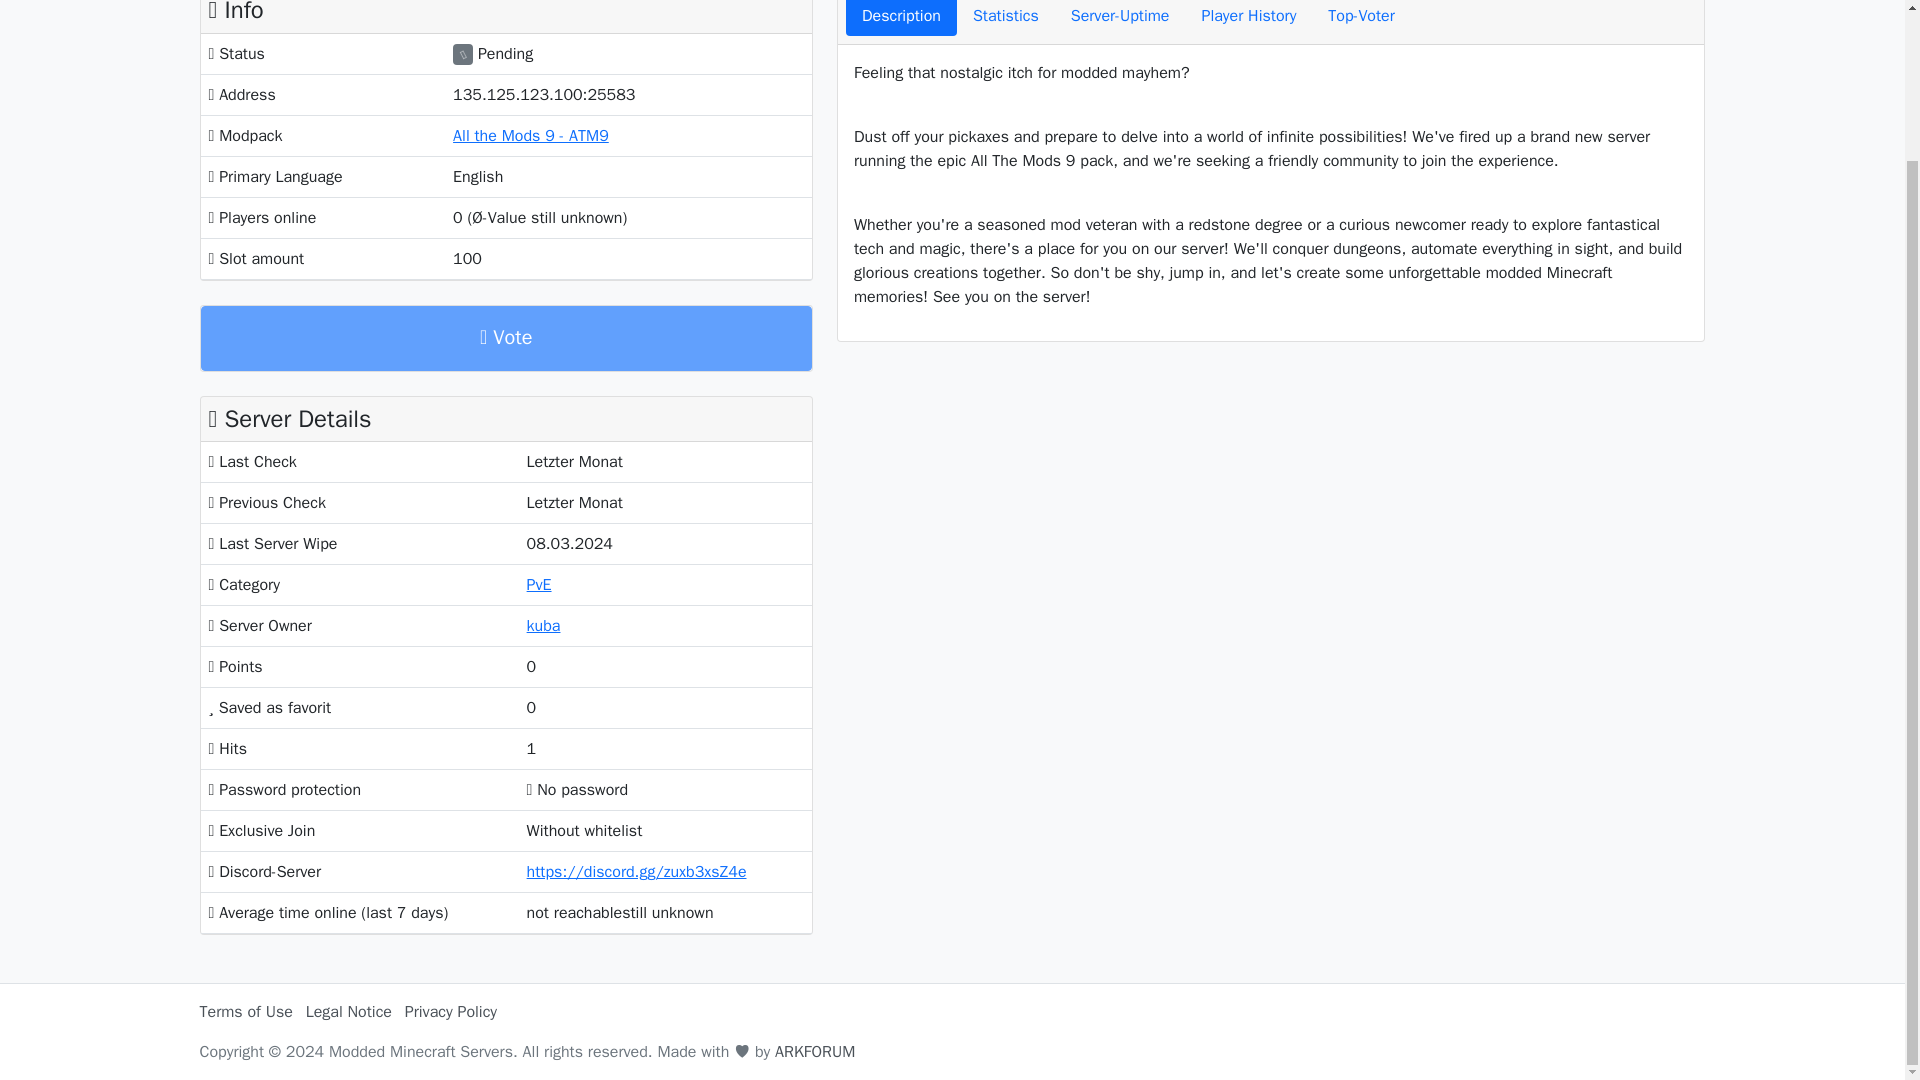 Image resolution: width=1920 pixels, height=1080 pixels. Describe the element at coordinates (246, 1012) in the screenshot. I see `Terms of Use` at that location.